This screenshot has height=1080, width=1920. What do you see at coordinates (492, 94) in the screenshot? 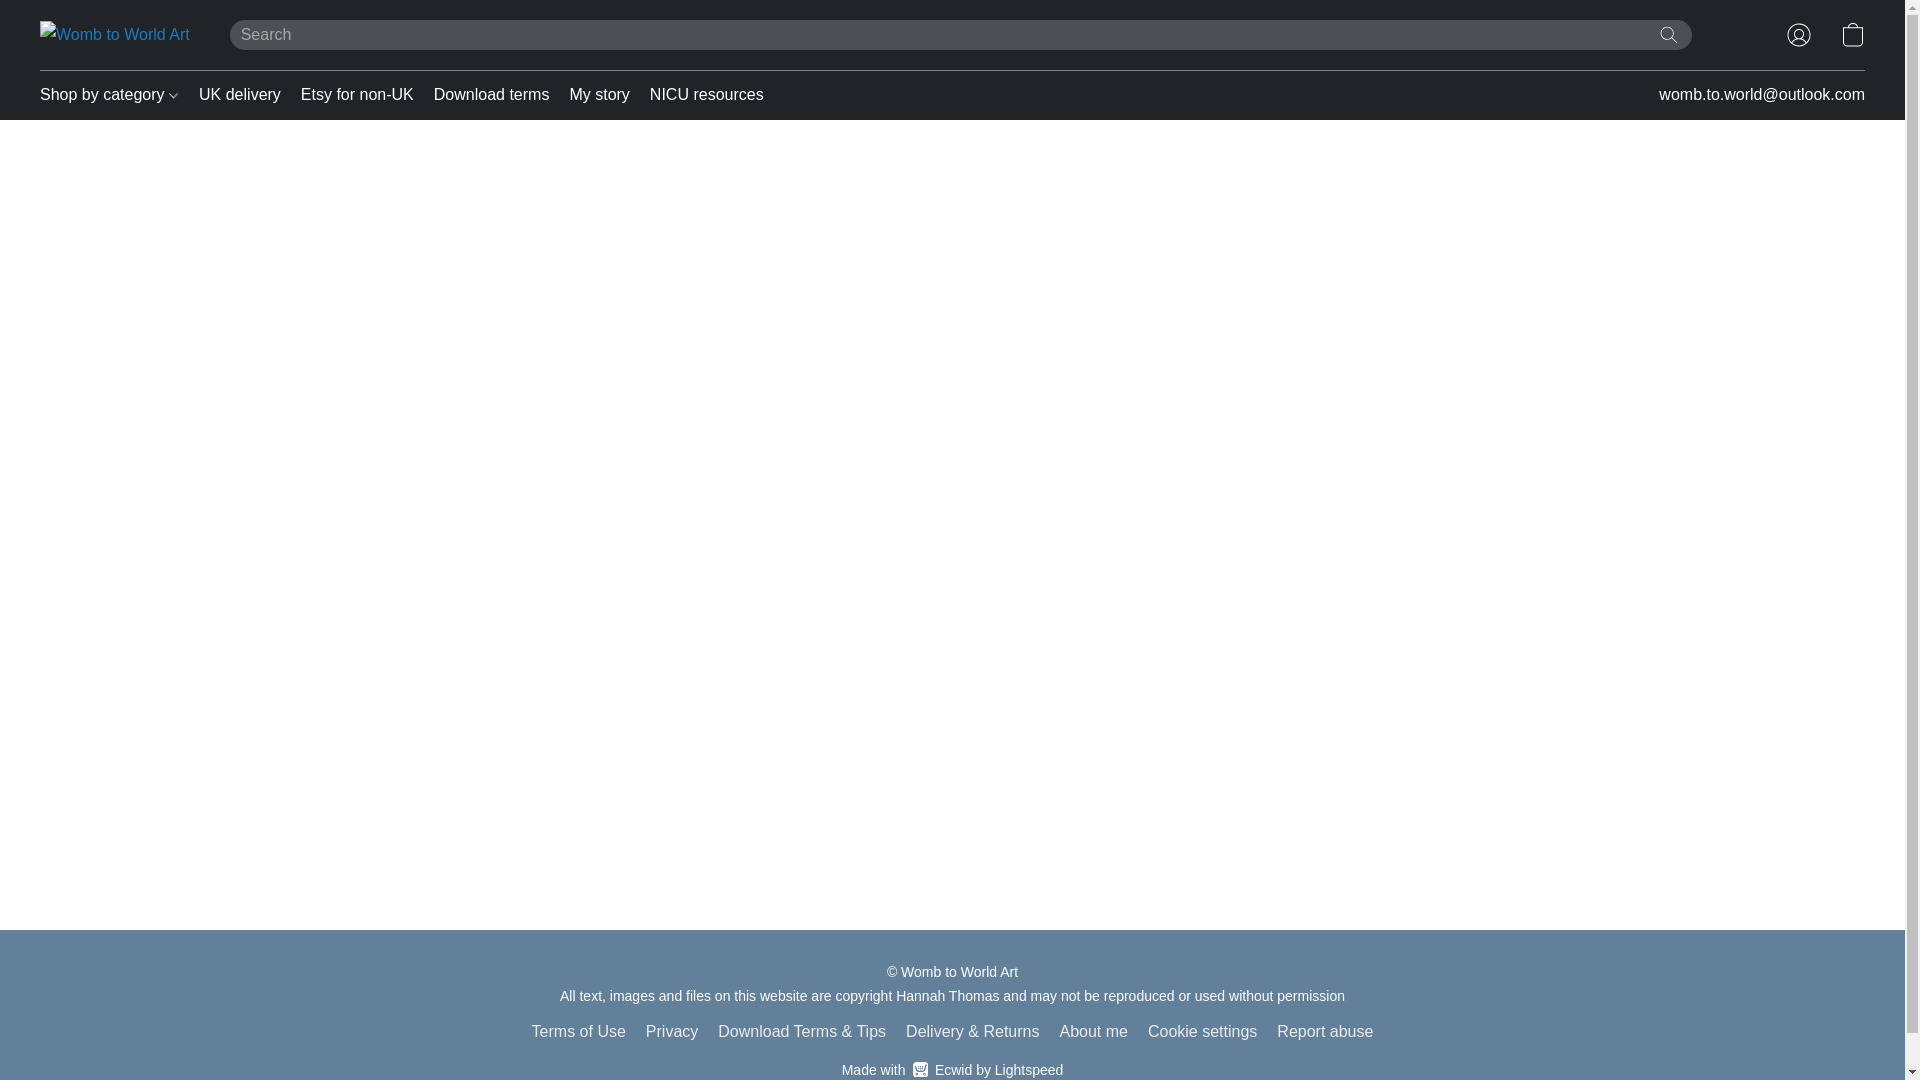
I see `Download terms` at bounding box center [492, 94].